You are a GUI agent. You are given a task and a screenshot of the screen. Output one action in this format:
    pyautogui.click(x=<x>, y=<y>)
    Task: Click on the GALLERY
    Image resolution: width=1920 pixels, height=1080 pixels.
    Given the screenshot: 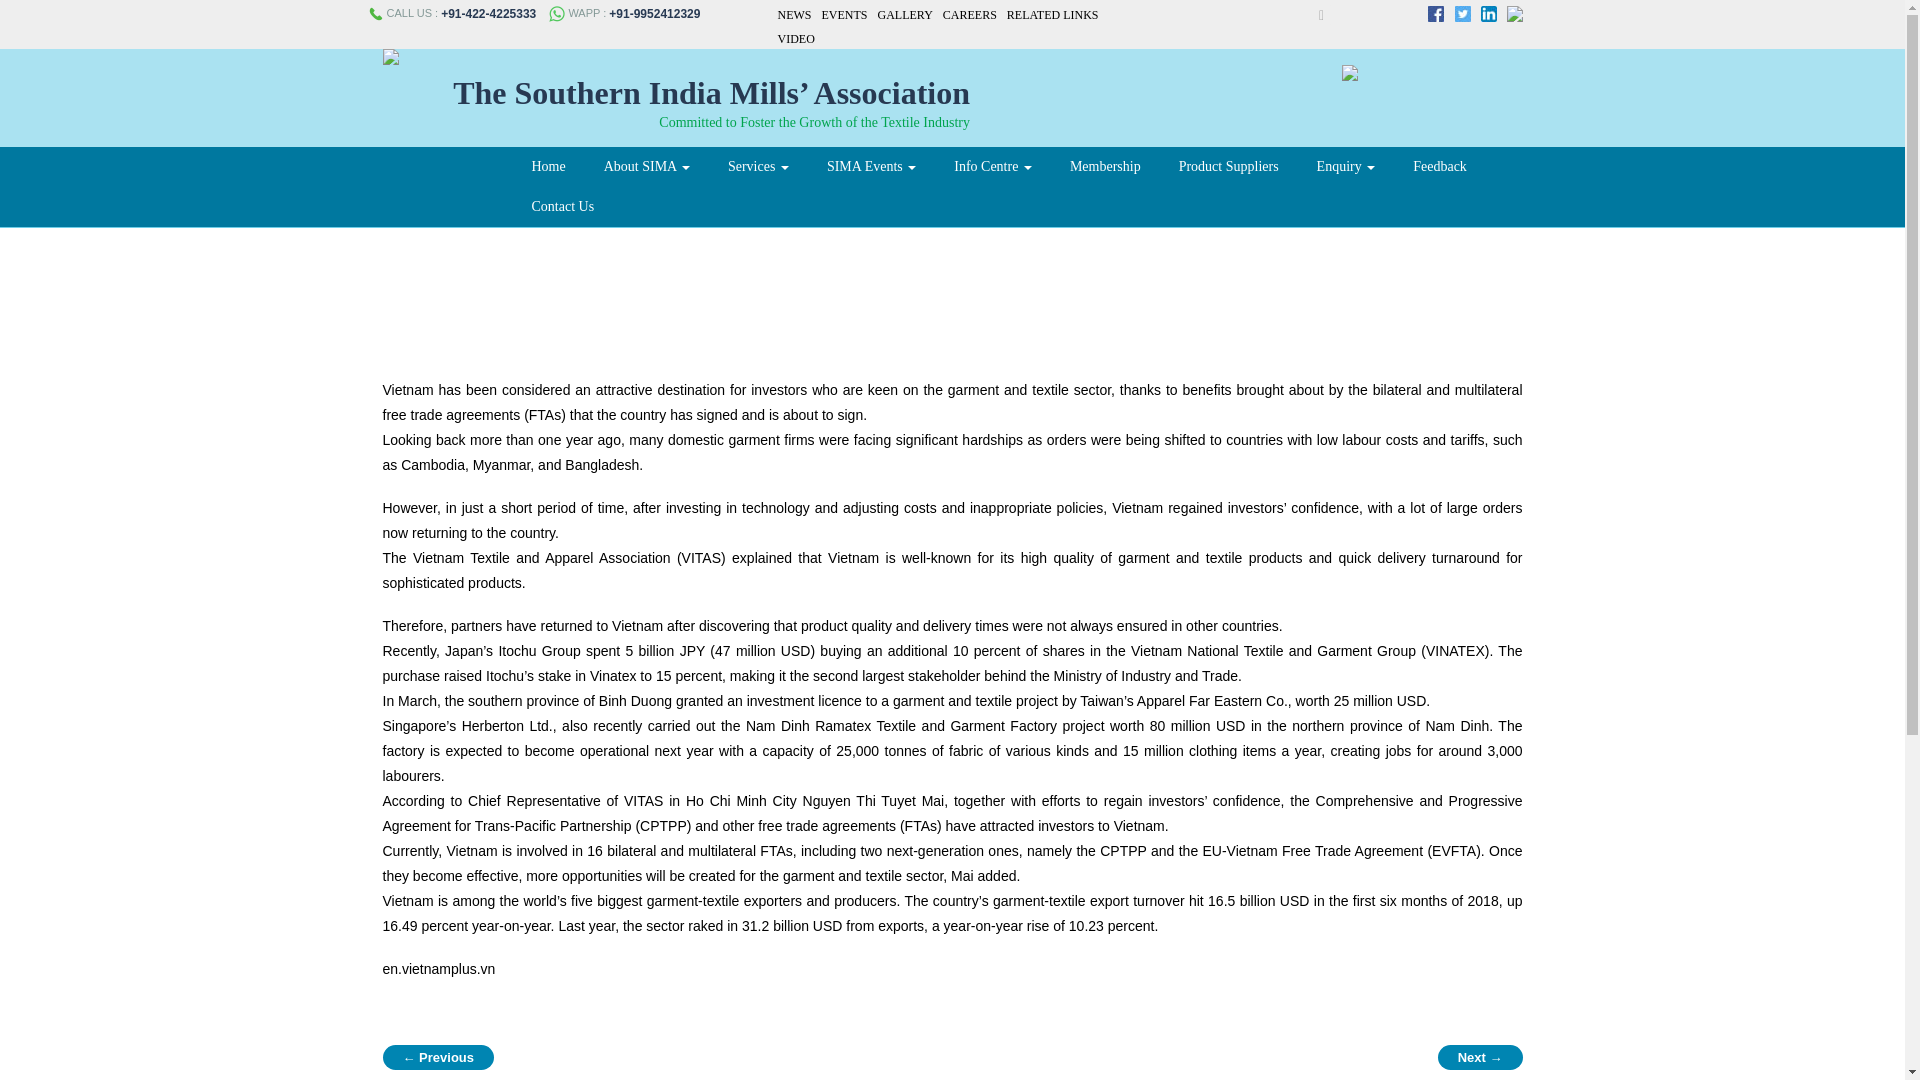 What is the action you would take?
    pyautogui.click(x=904, y=14)
    